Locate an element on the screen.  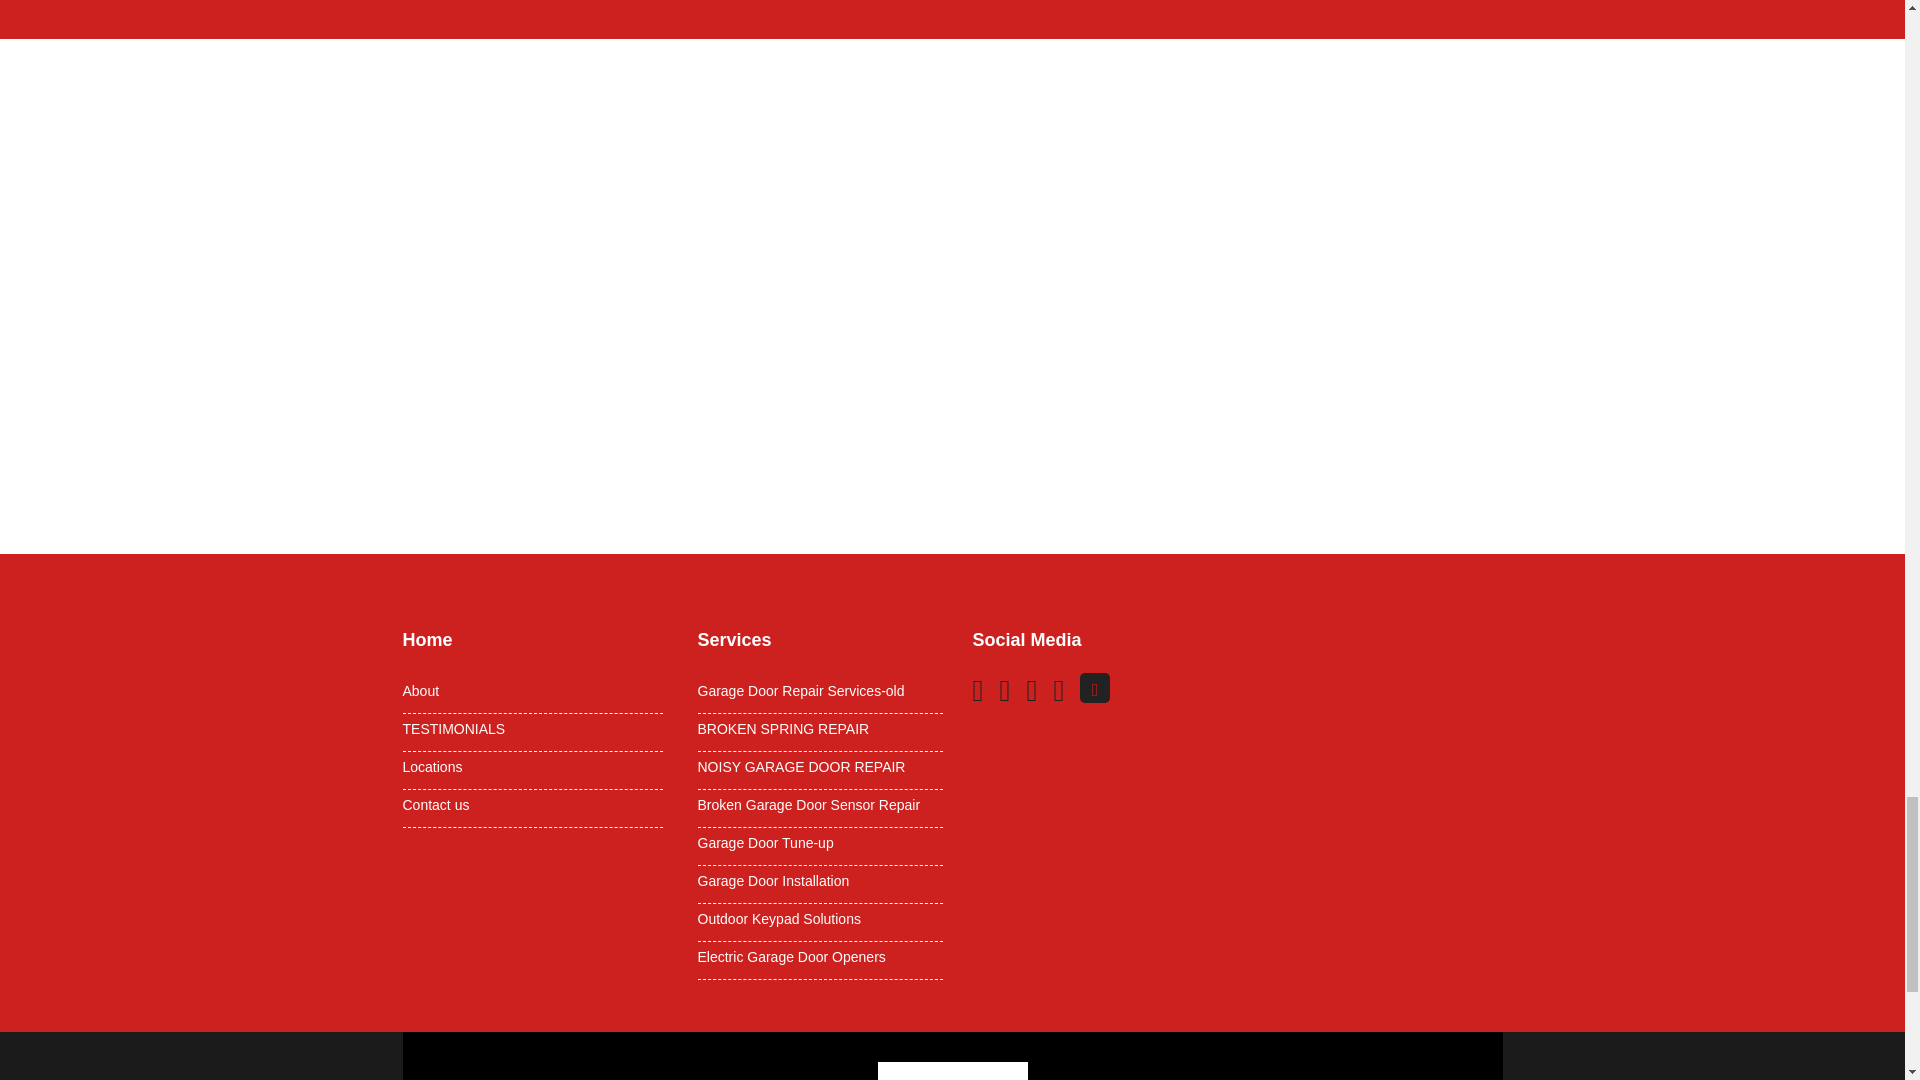
About is located at coordinates (532, 690).